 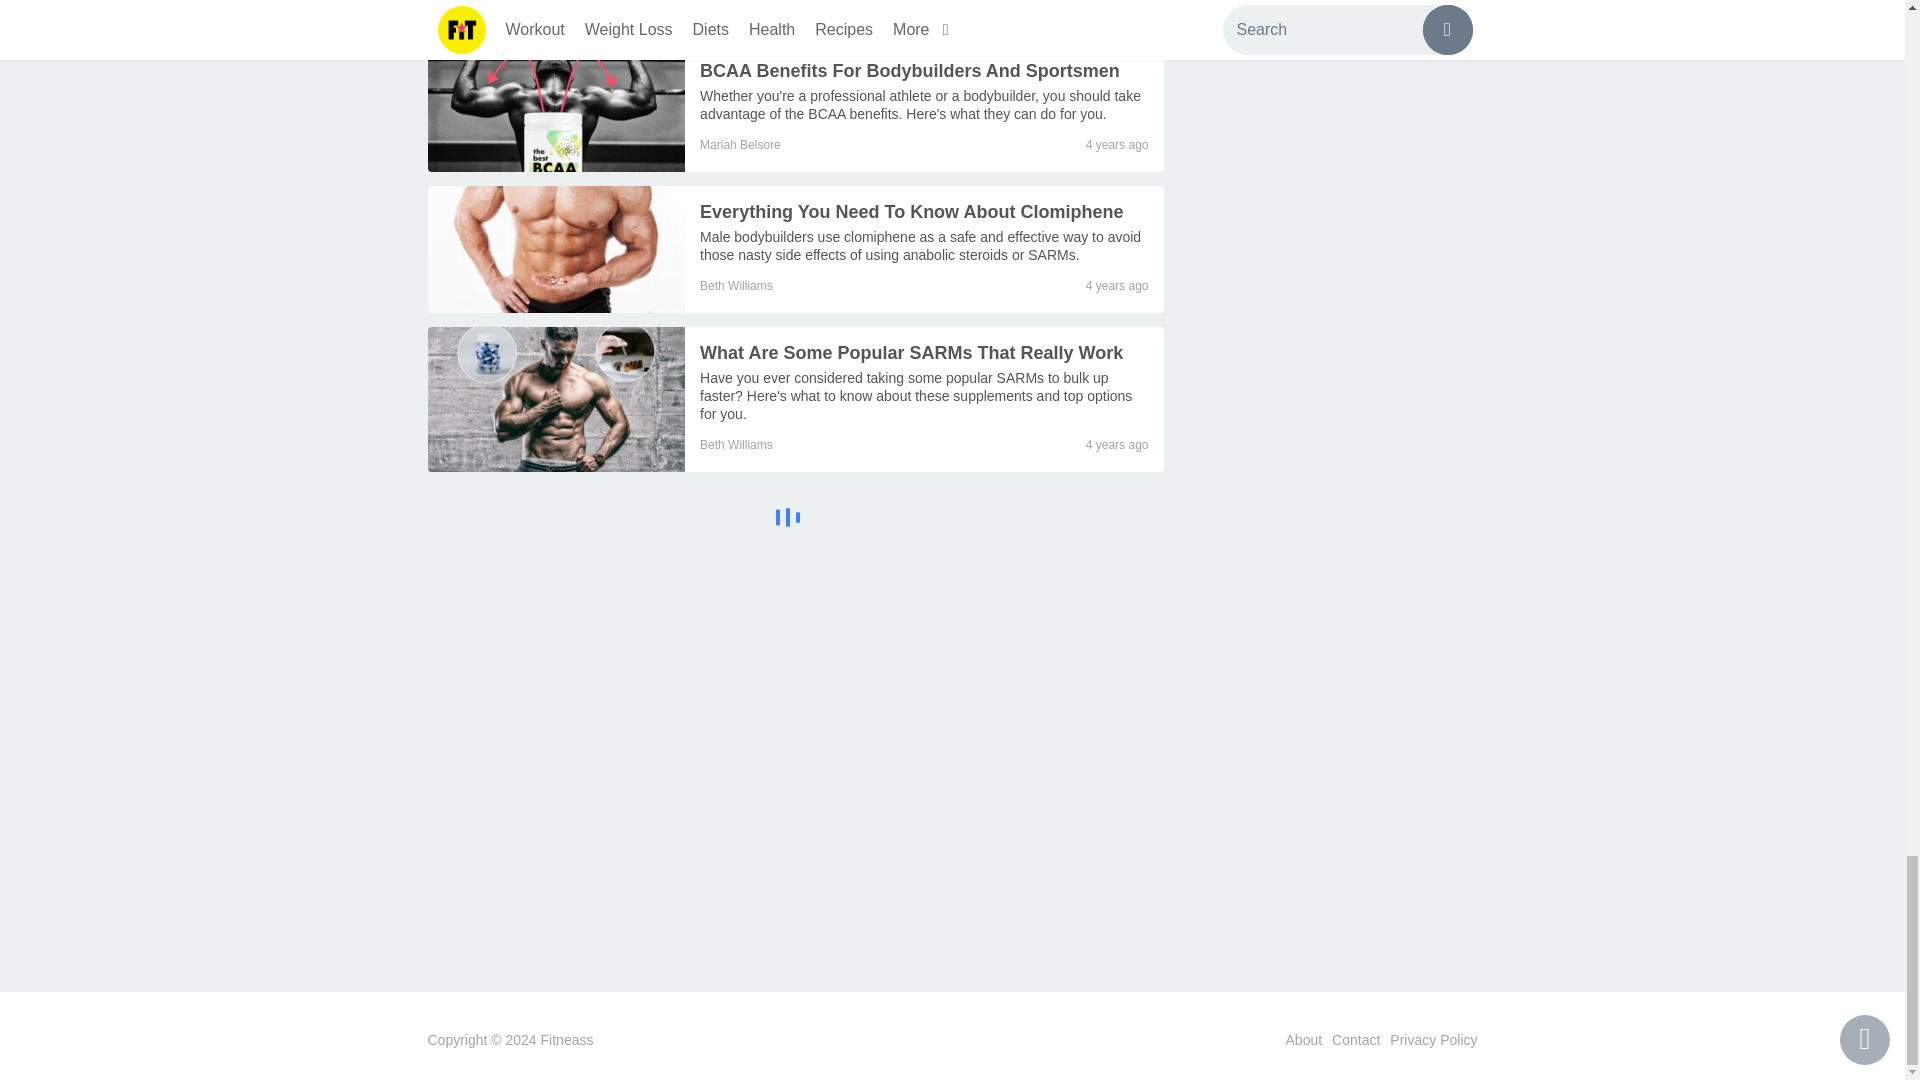 I want to click on Searching for more related posts..., so click(x=796, y=520).